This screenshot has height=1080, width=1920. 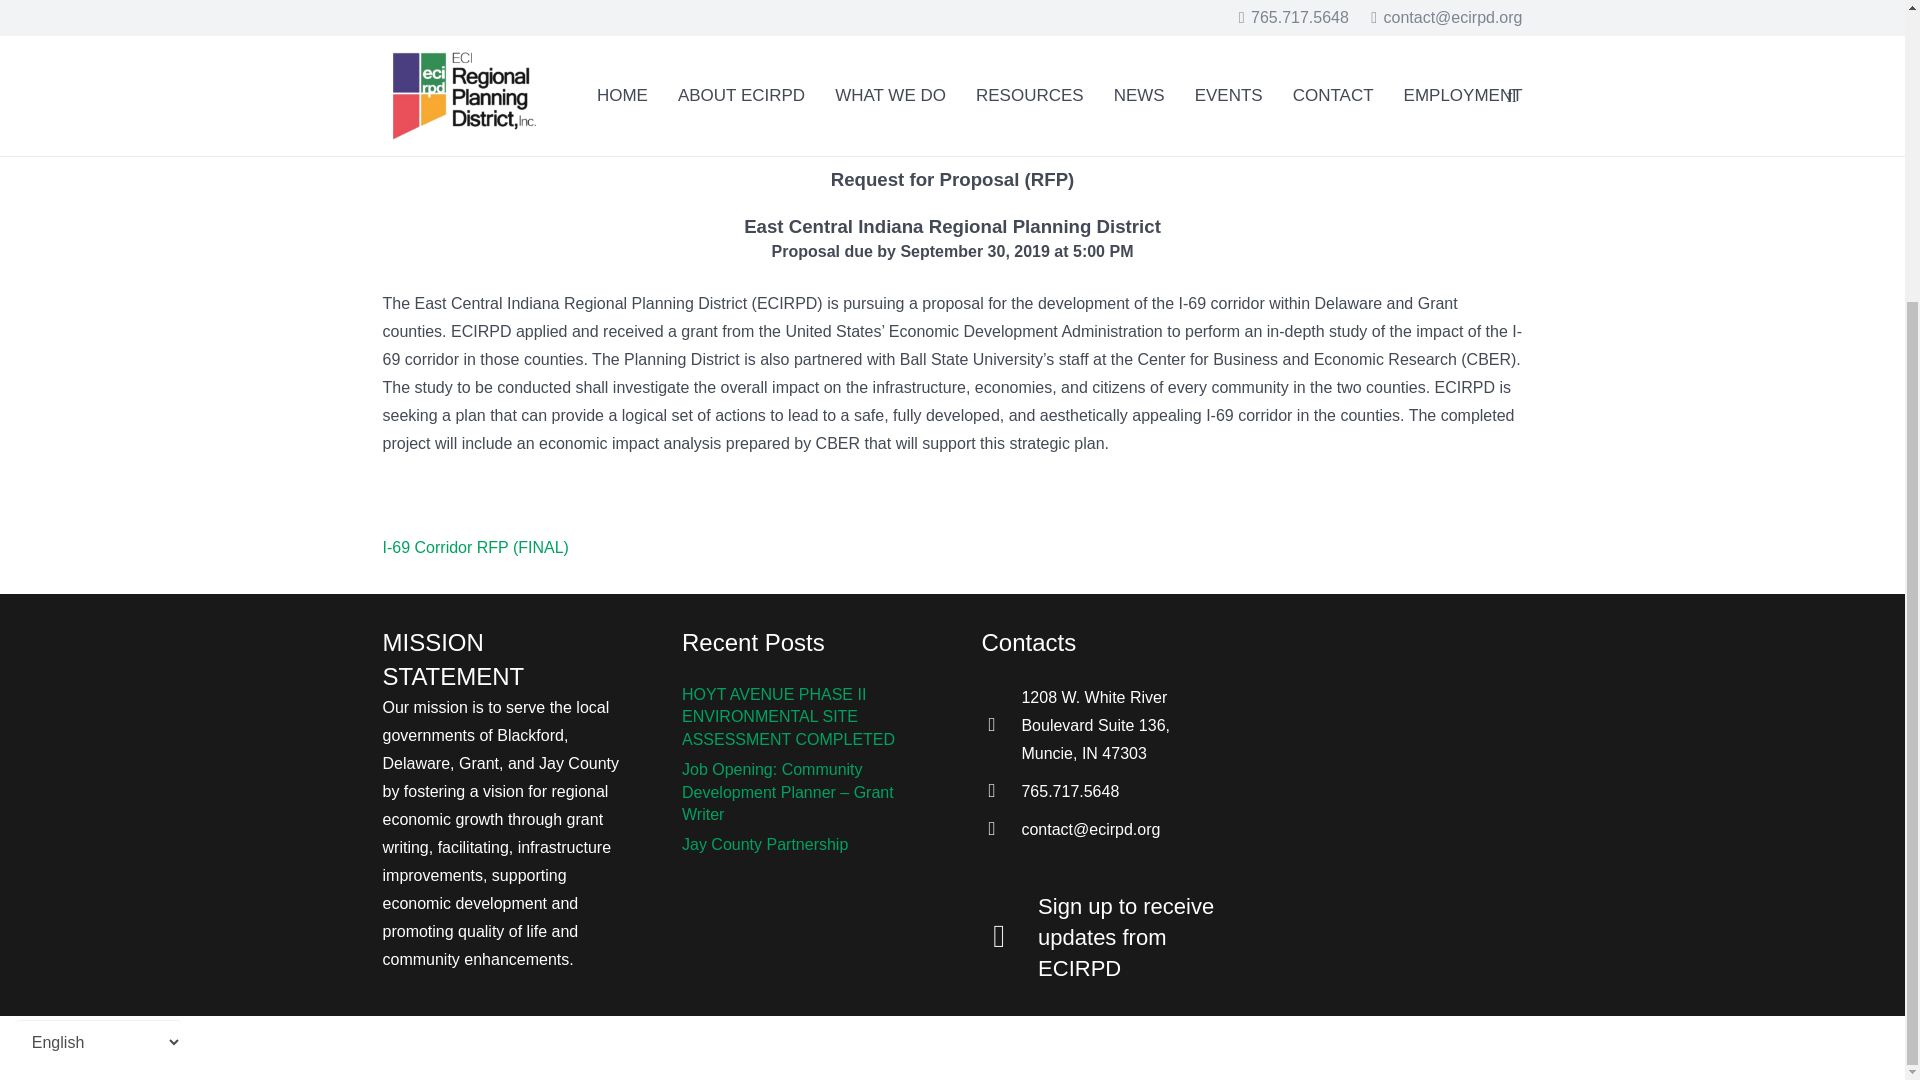 I want to click on HOYT AVENUE PHASE II ENVIRONMENTAL SITE ASSESSMENT COMPLETED, so click(x=788, y=716).